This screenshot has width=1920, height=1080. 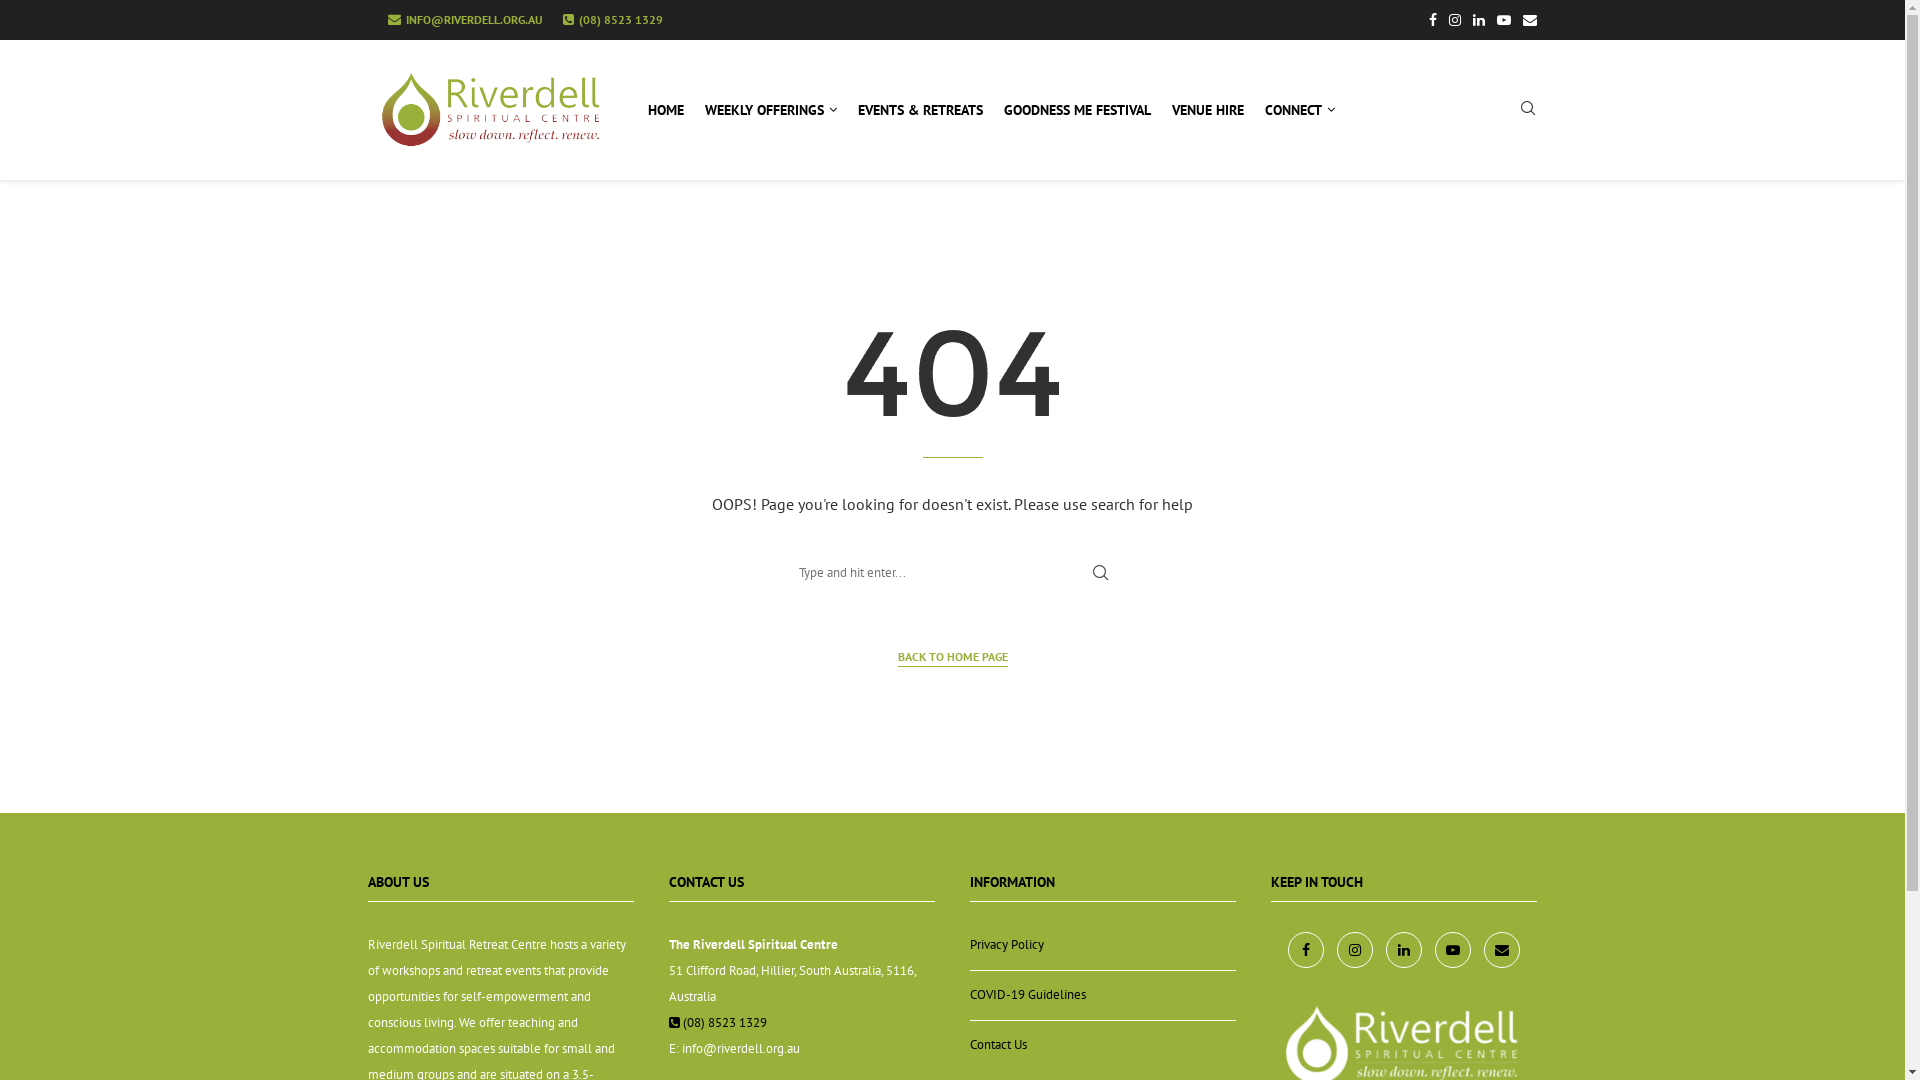 What do you see at coordinates (1007, 944) in the screenshot?
I see `Privacy Policy` at bounding box center [1007, 944].